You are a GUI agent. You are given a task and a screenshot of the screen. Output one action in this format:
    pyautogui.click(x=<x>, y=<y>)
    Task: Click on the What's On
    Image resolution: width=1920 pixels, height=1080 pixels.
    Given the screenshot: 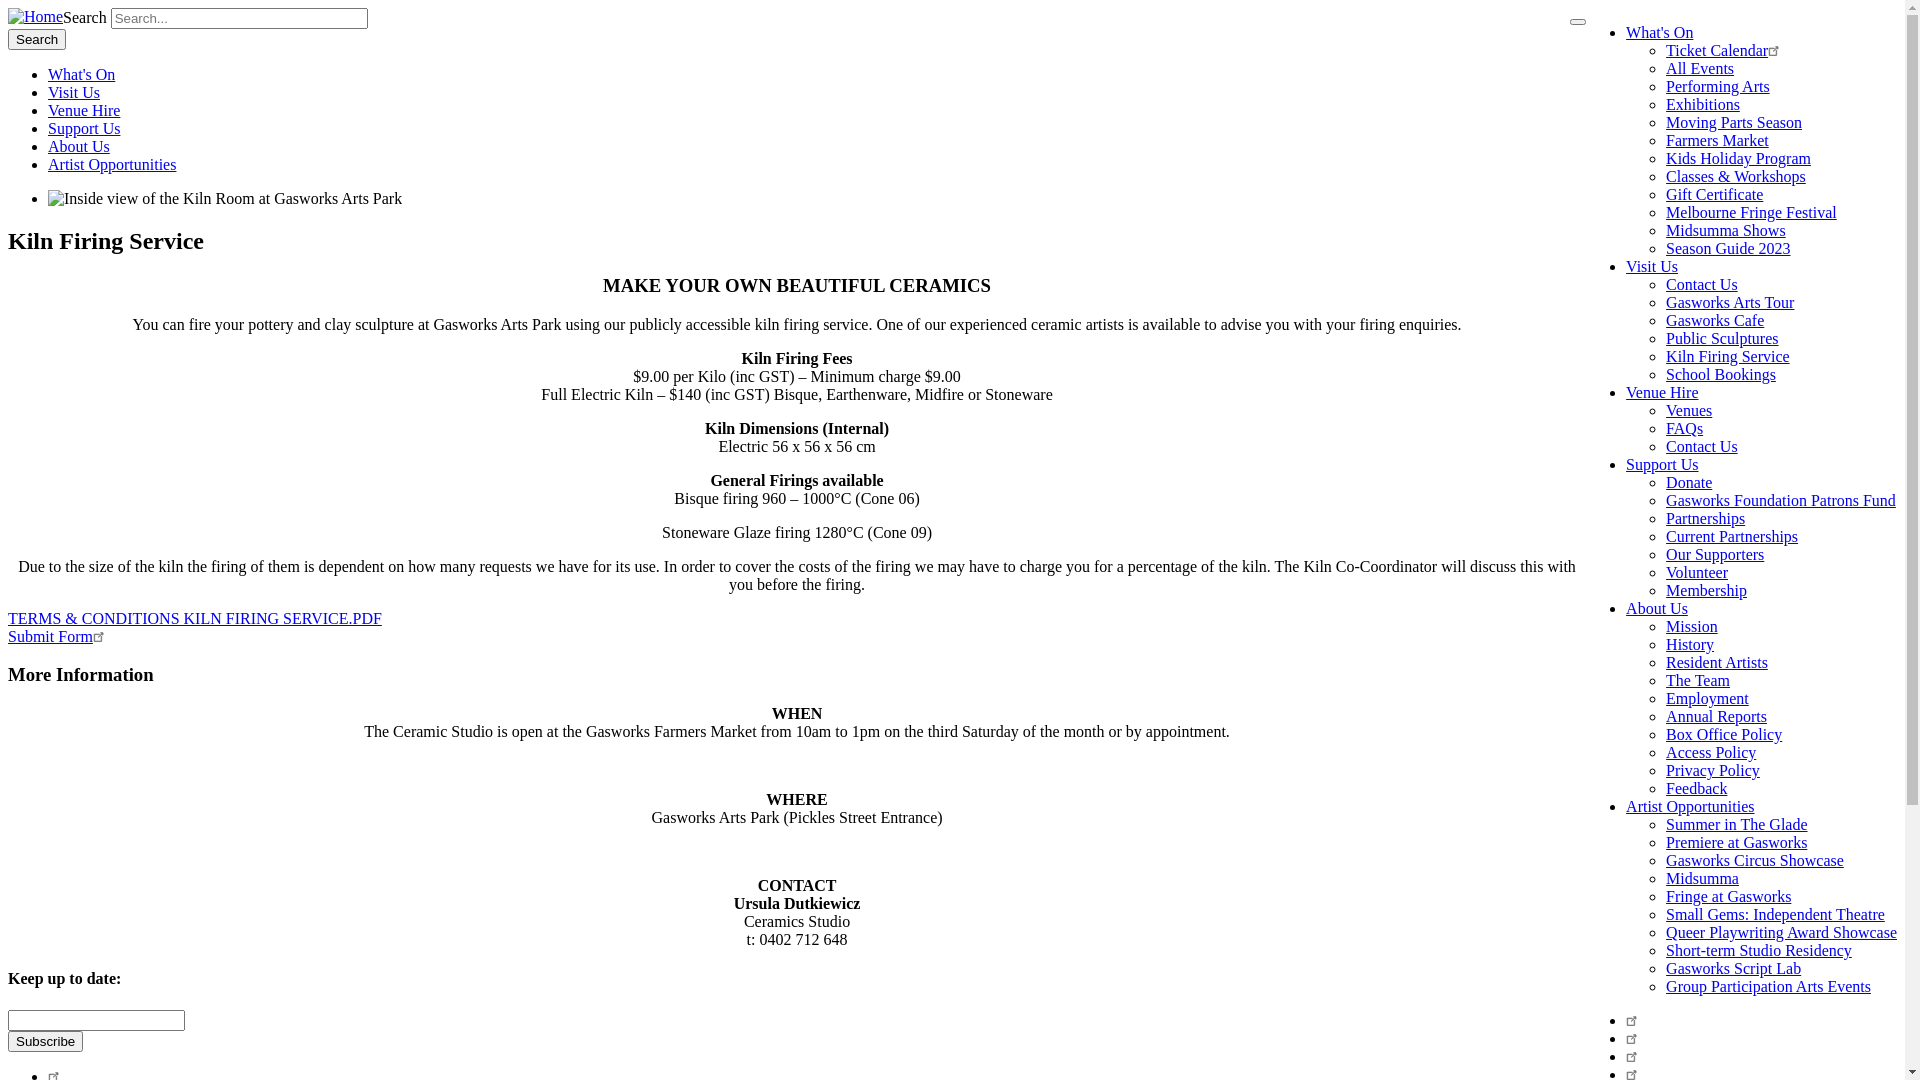 What is the action you would take?
    pyautogui.click(x=1660, y=32)
    